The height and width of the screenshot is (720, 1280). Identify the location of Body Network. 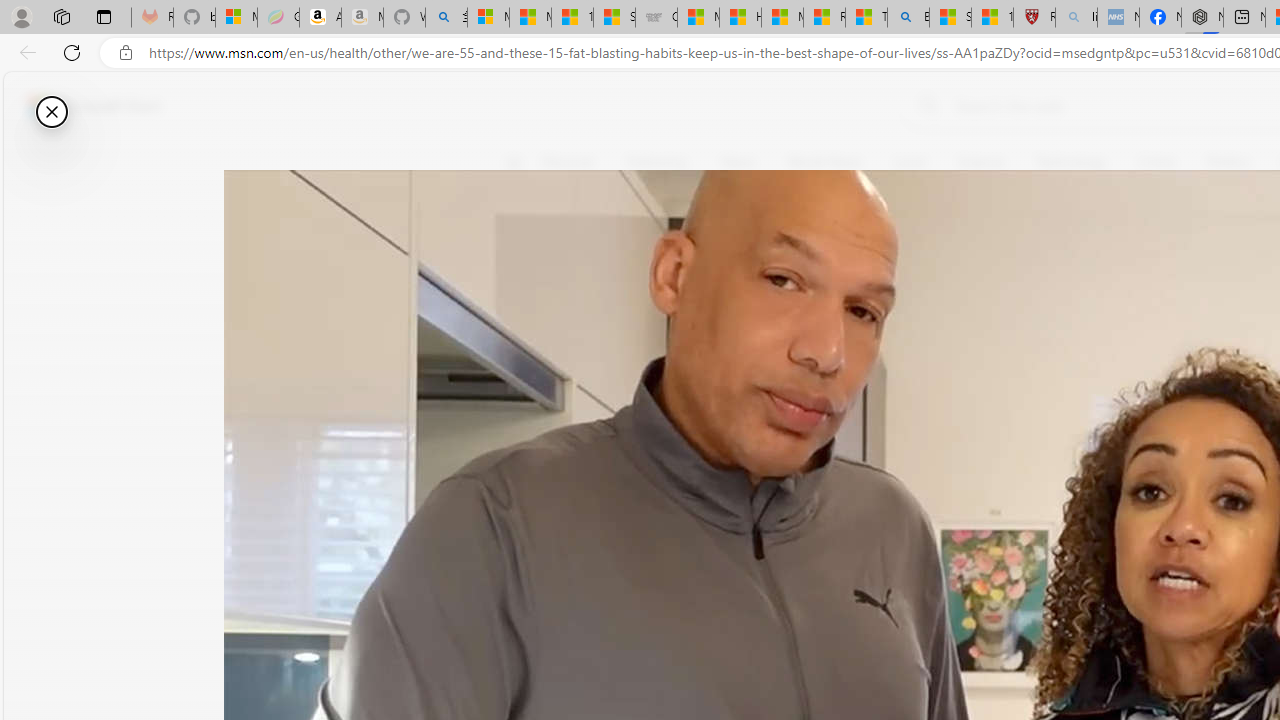
(788, 259).